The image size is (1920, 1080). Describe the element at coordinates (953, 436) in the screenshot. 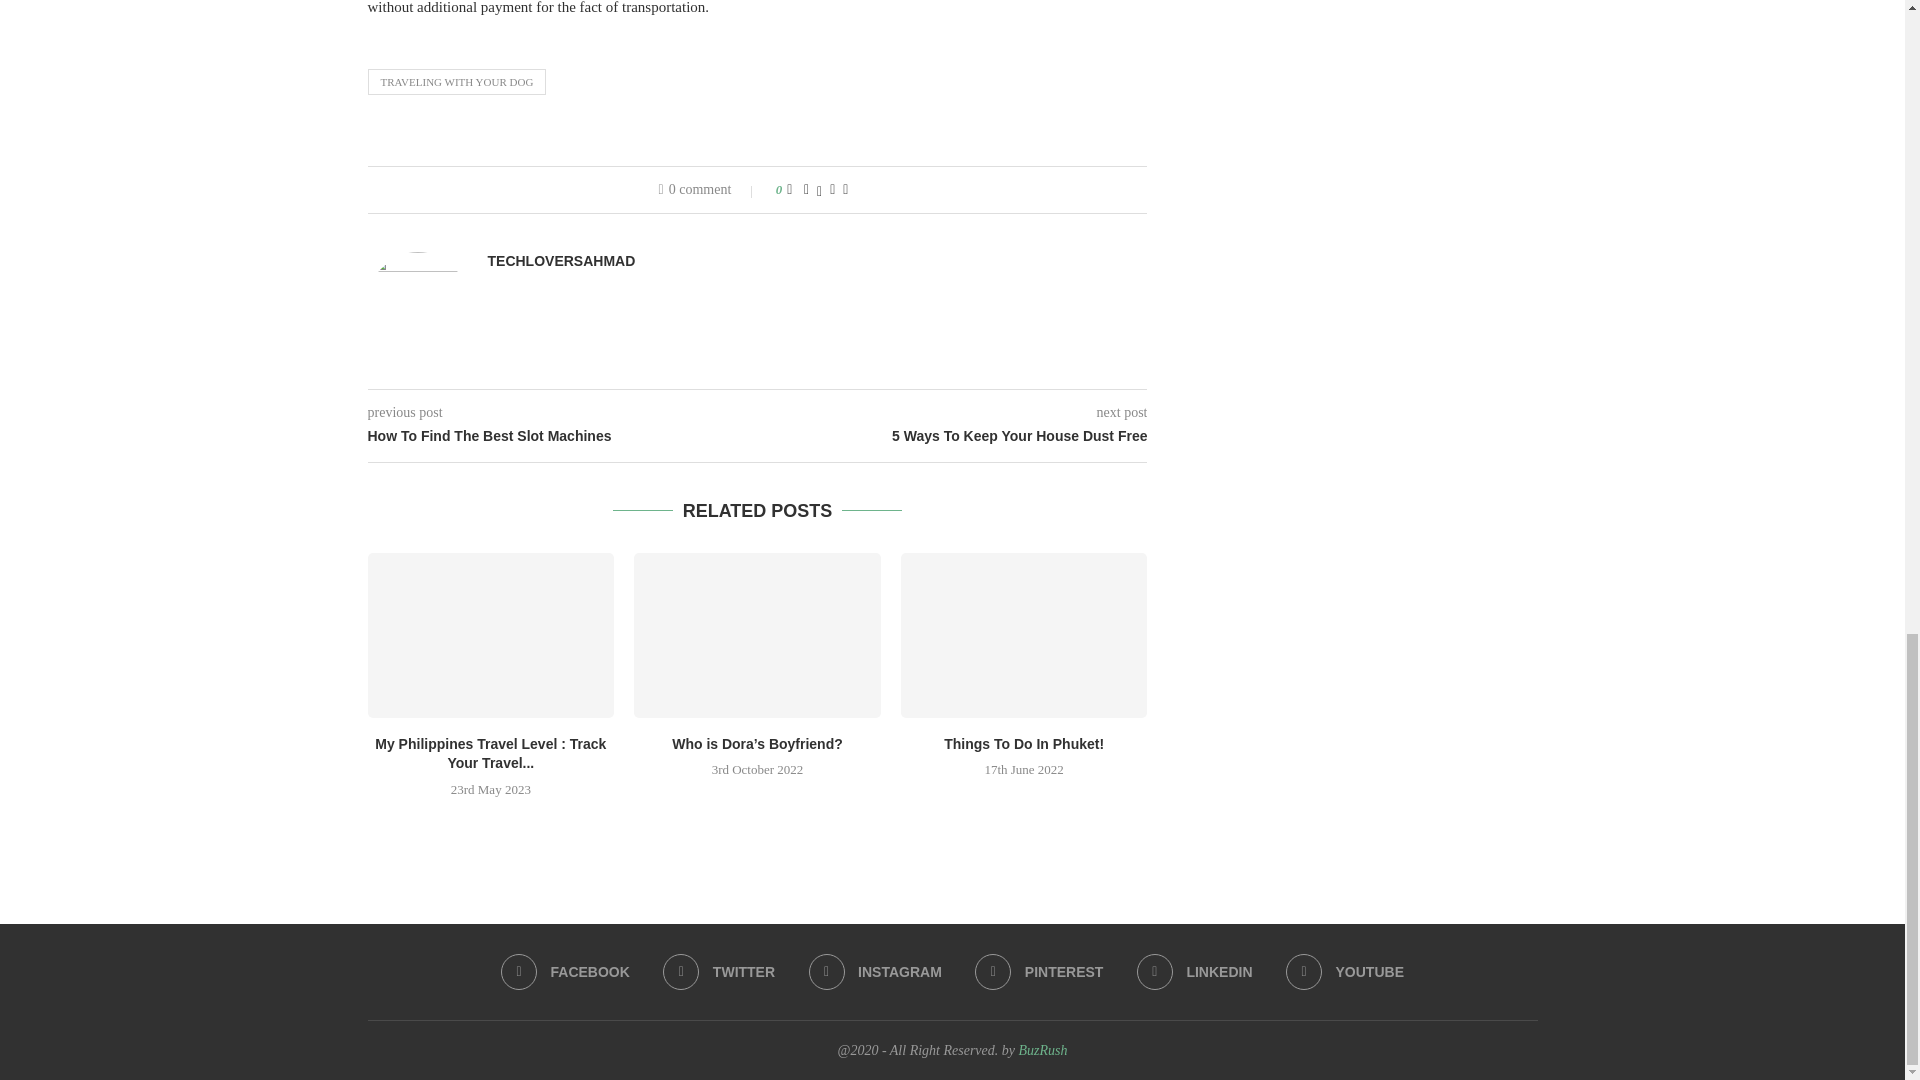

I see `5 Ways To Keep Your House Dust Free` at that location.